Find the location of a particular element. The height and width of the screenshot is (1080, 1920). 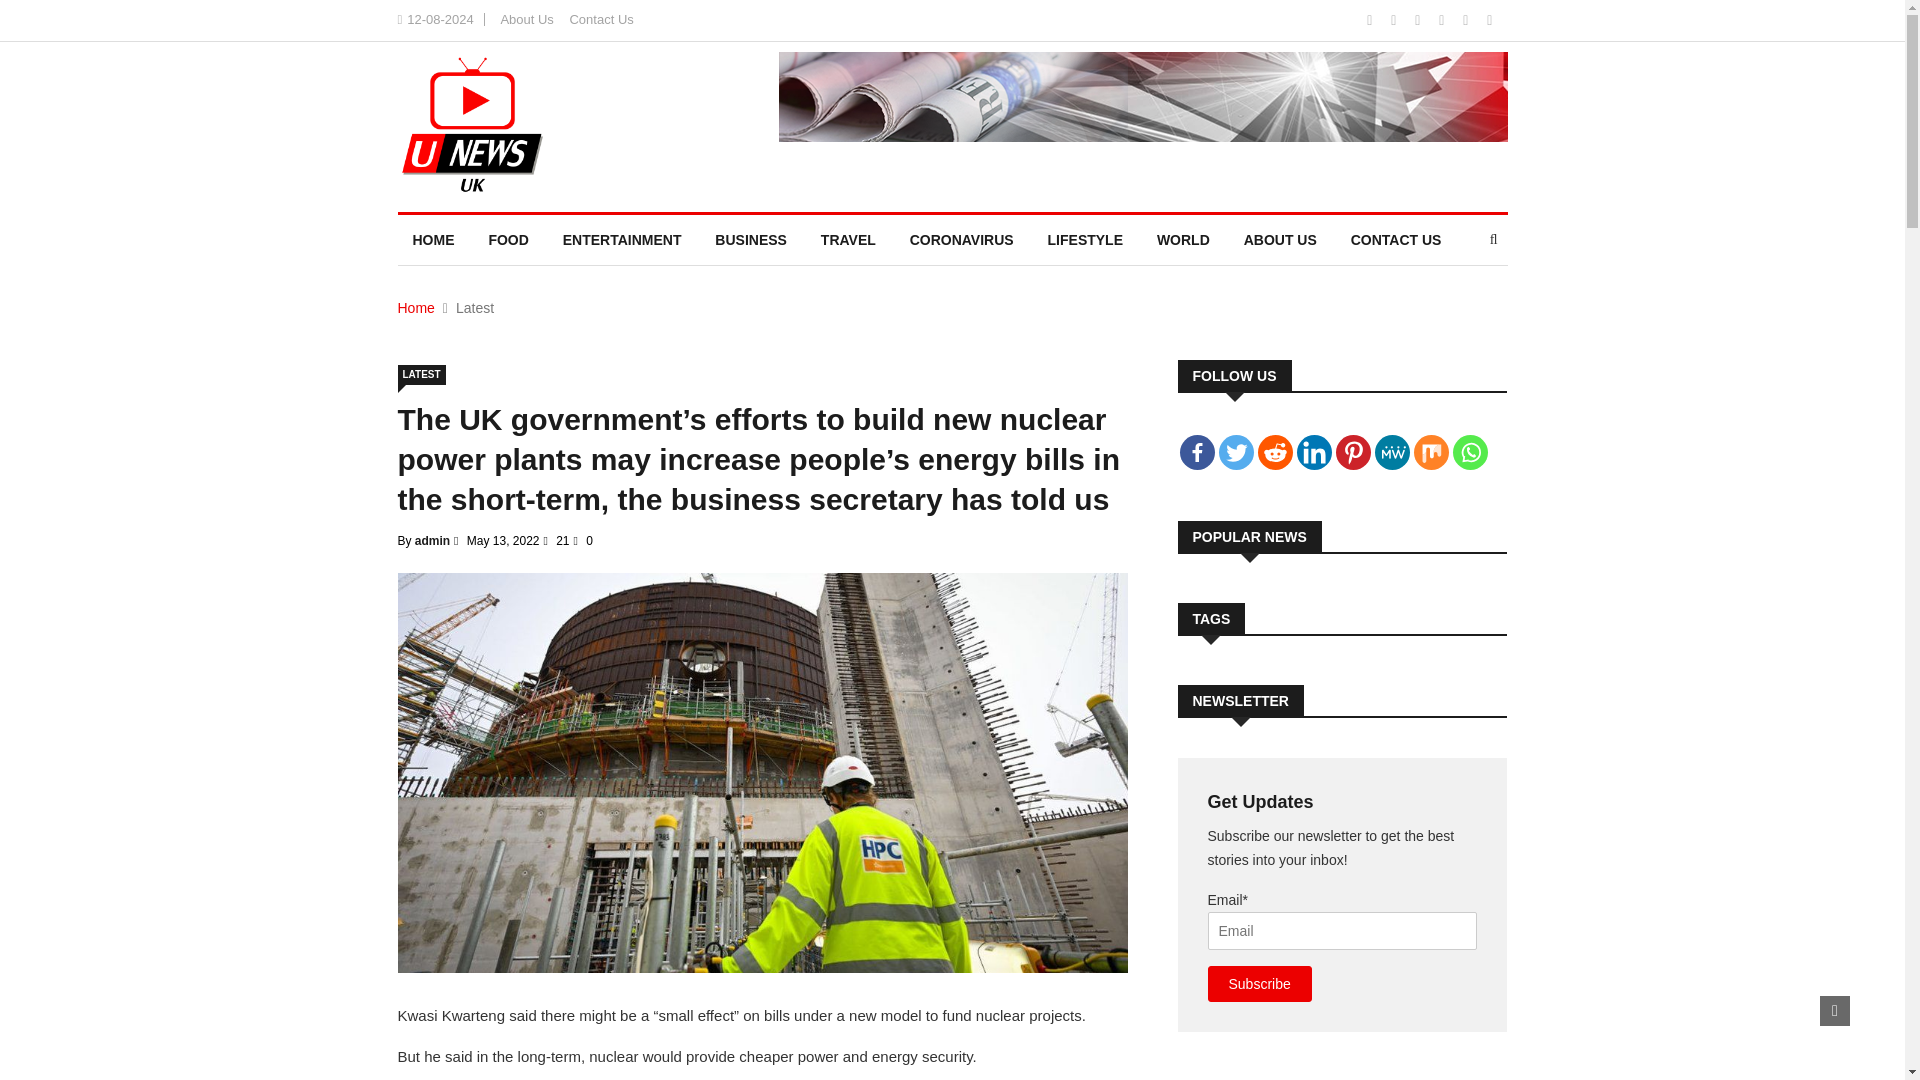

Contact Us is located at coordinates (600, 19).